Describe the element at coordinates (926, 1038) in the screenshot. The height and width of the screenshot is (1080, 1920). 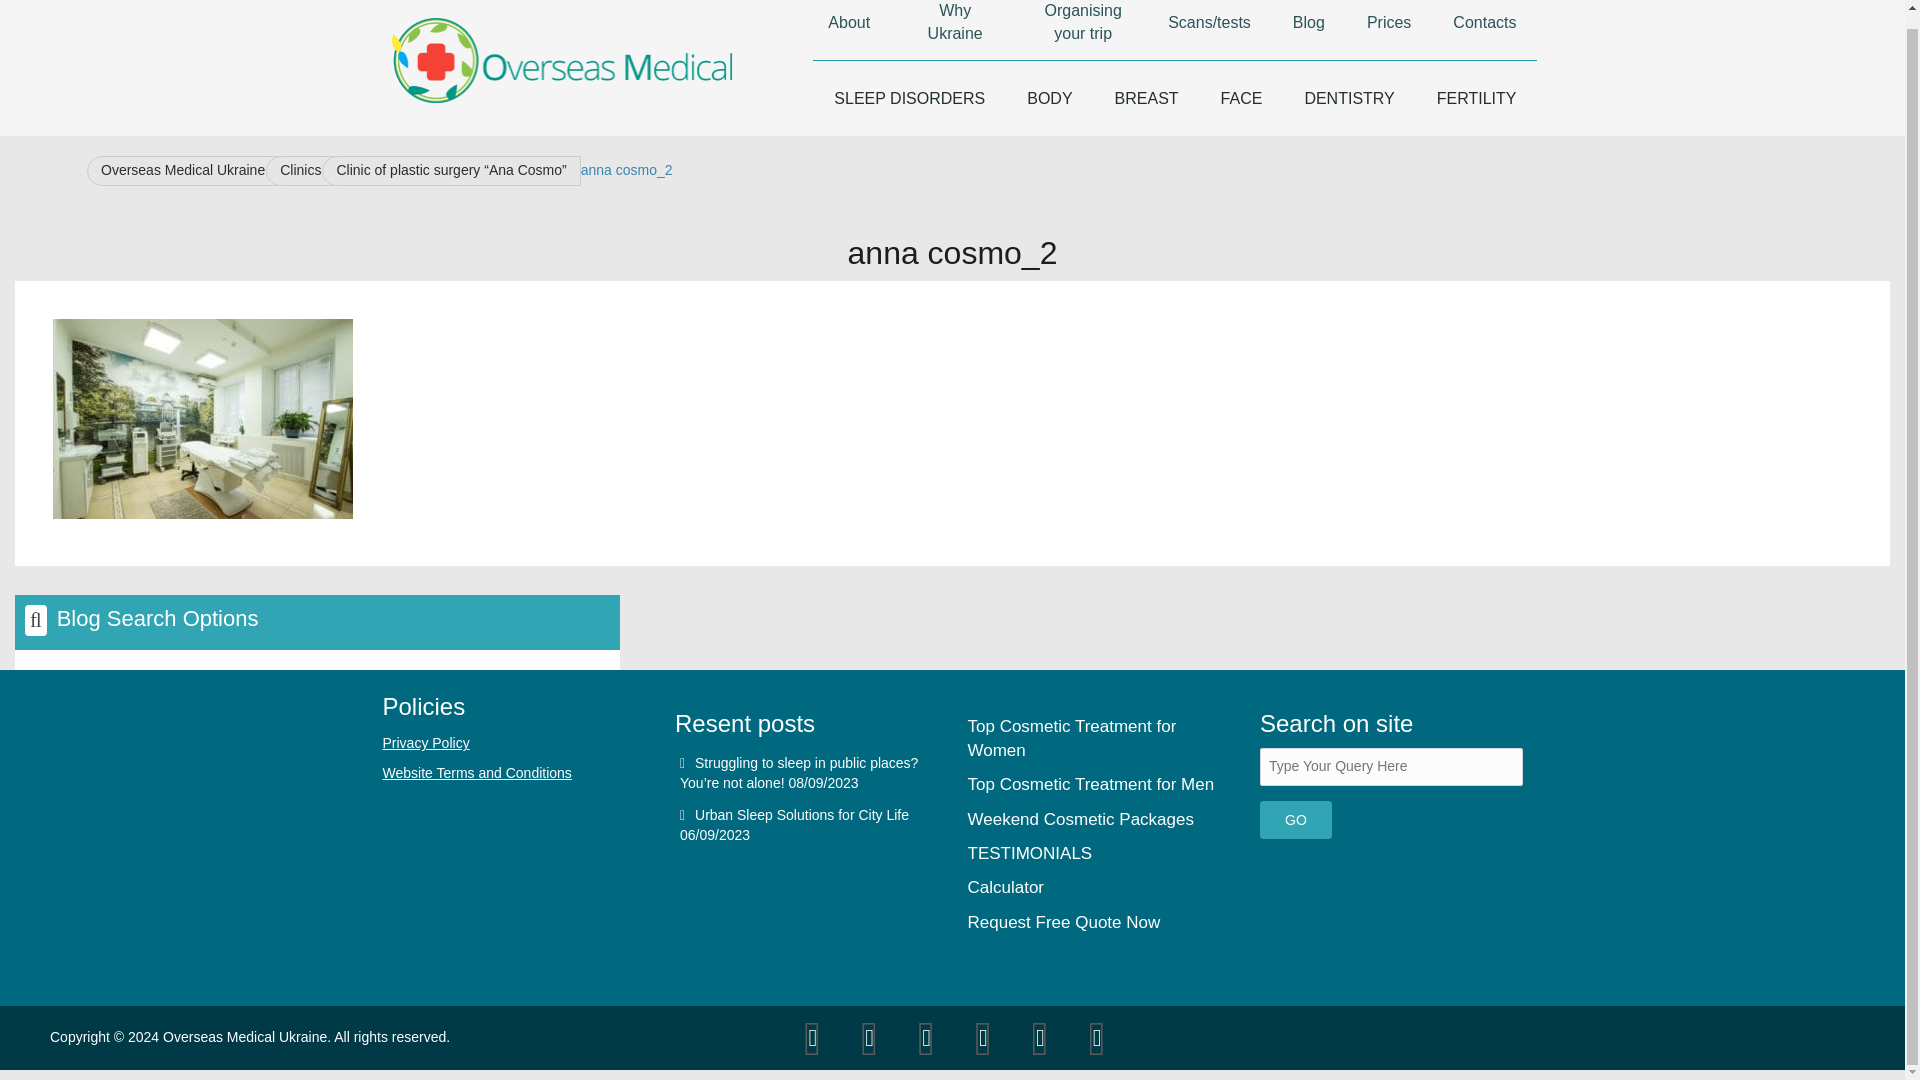
I see `Facebook` at that location.